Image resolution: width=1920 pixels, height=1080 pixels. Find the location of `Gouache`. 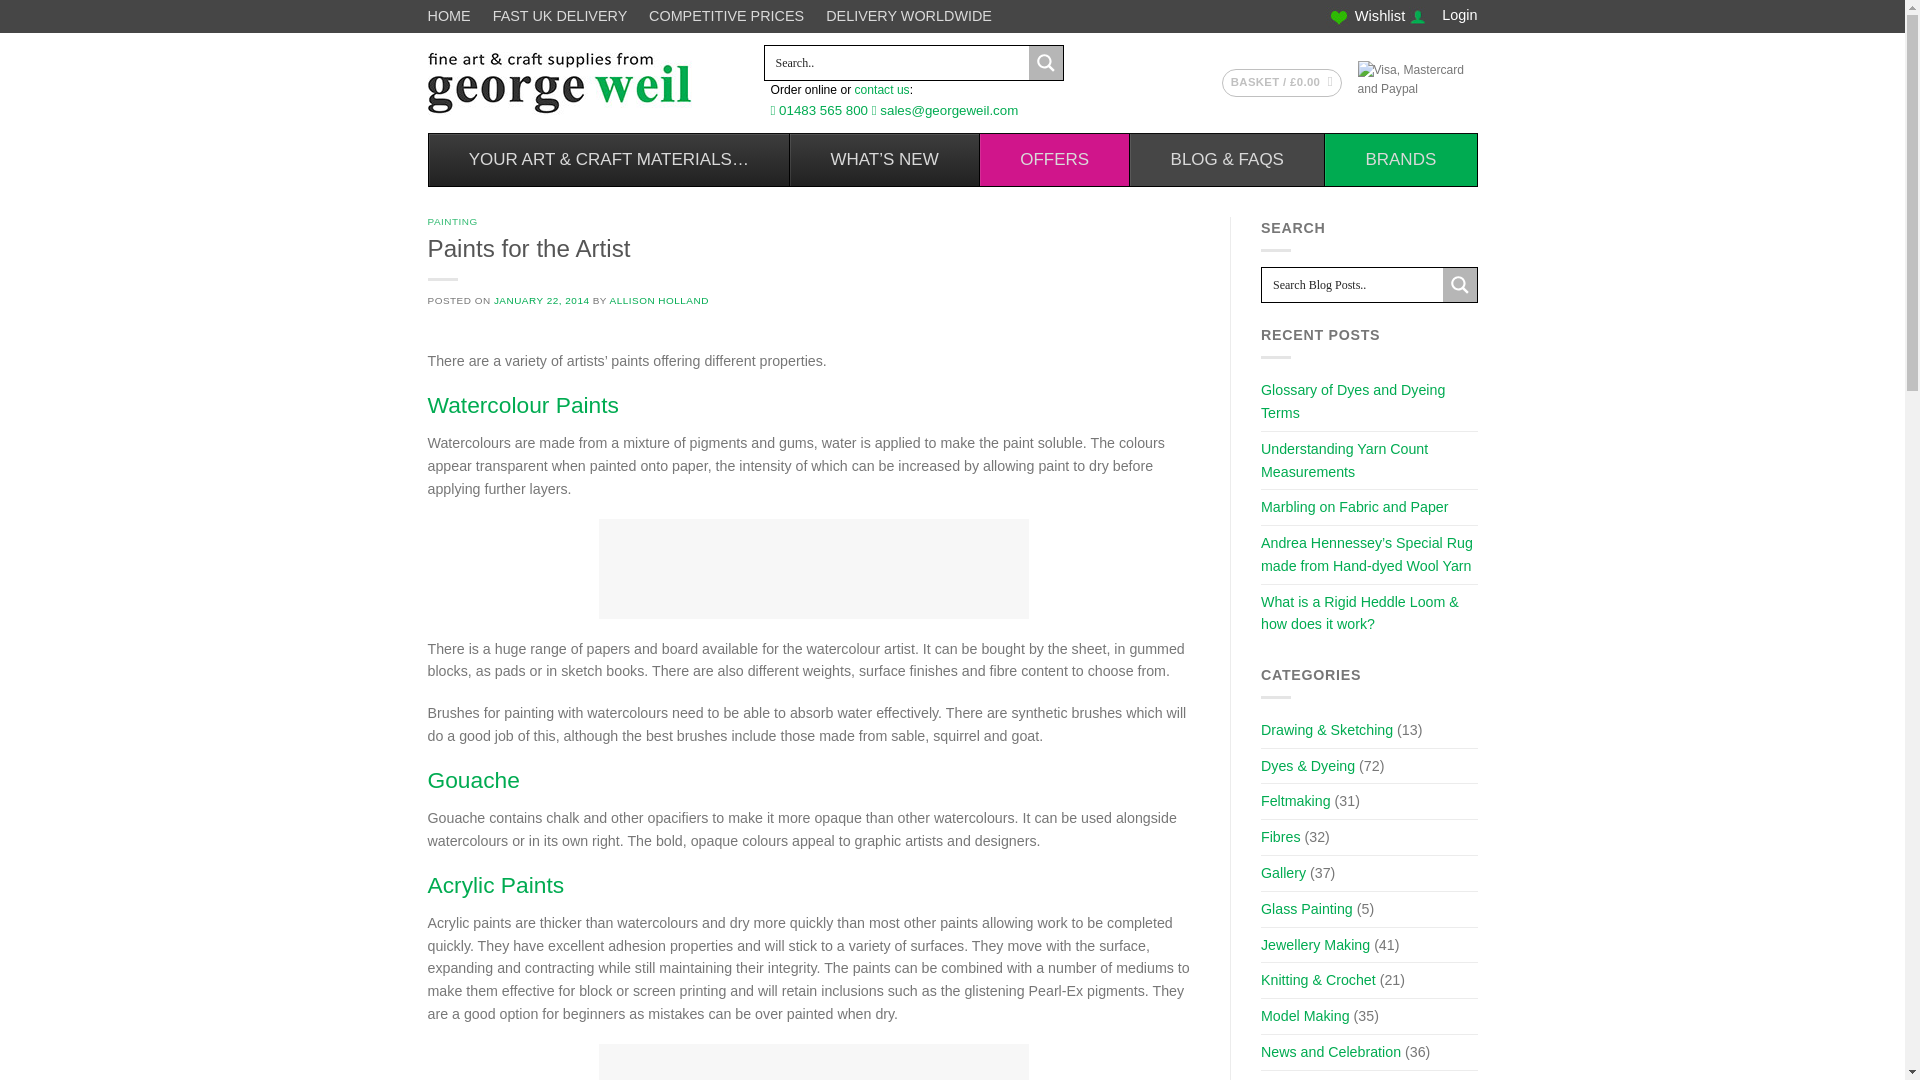

Gouache is located at coordinates (474, 779).